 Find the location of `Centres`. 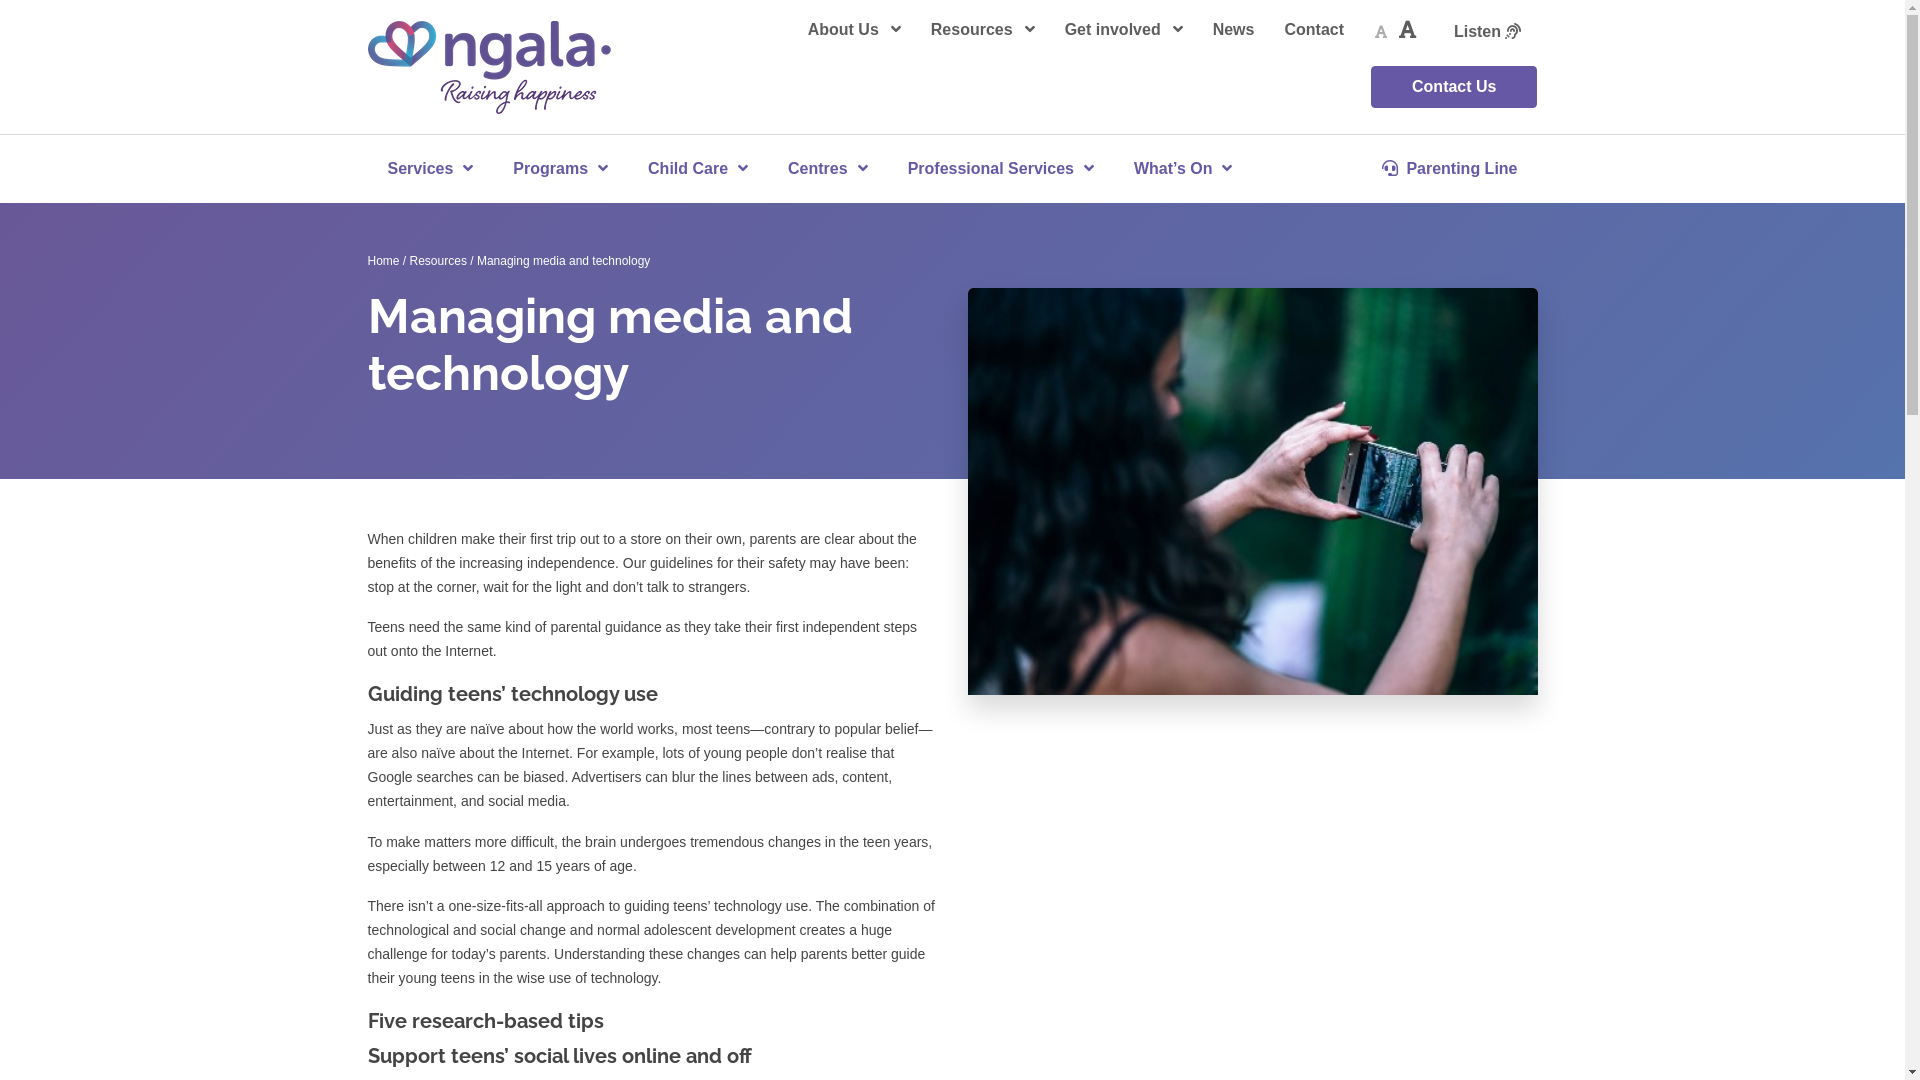

Centres is located at coordinates (828, 168).